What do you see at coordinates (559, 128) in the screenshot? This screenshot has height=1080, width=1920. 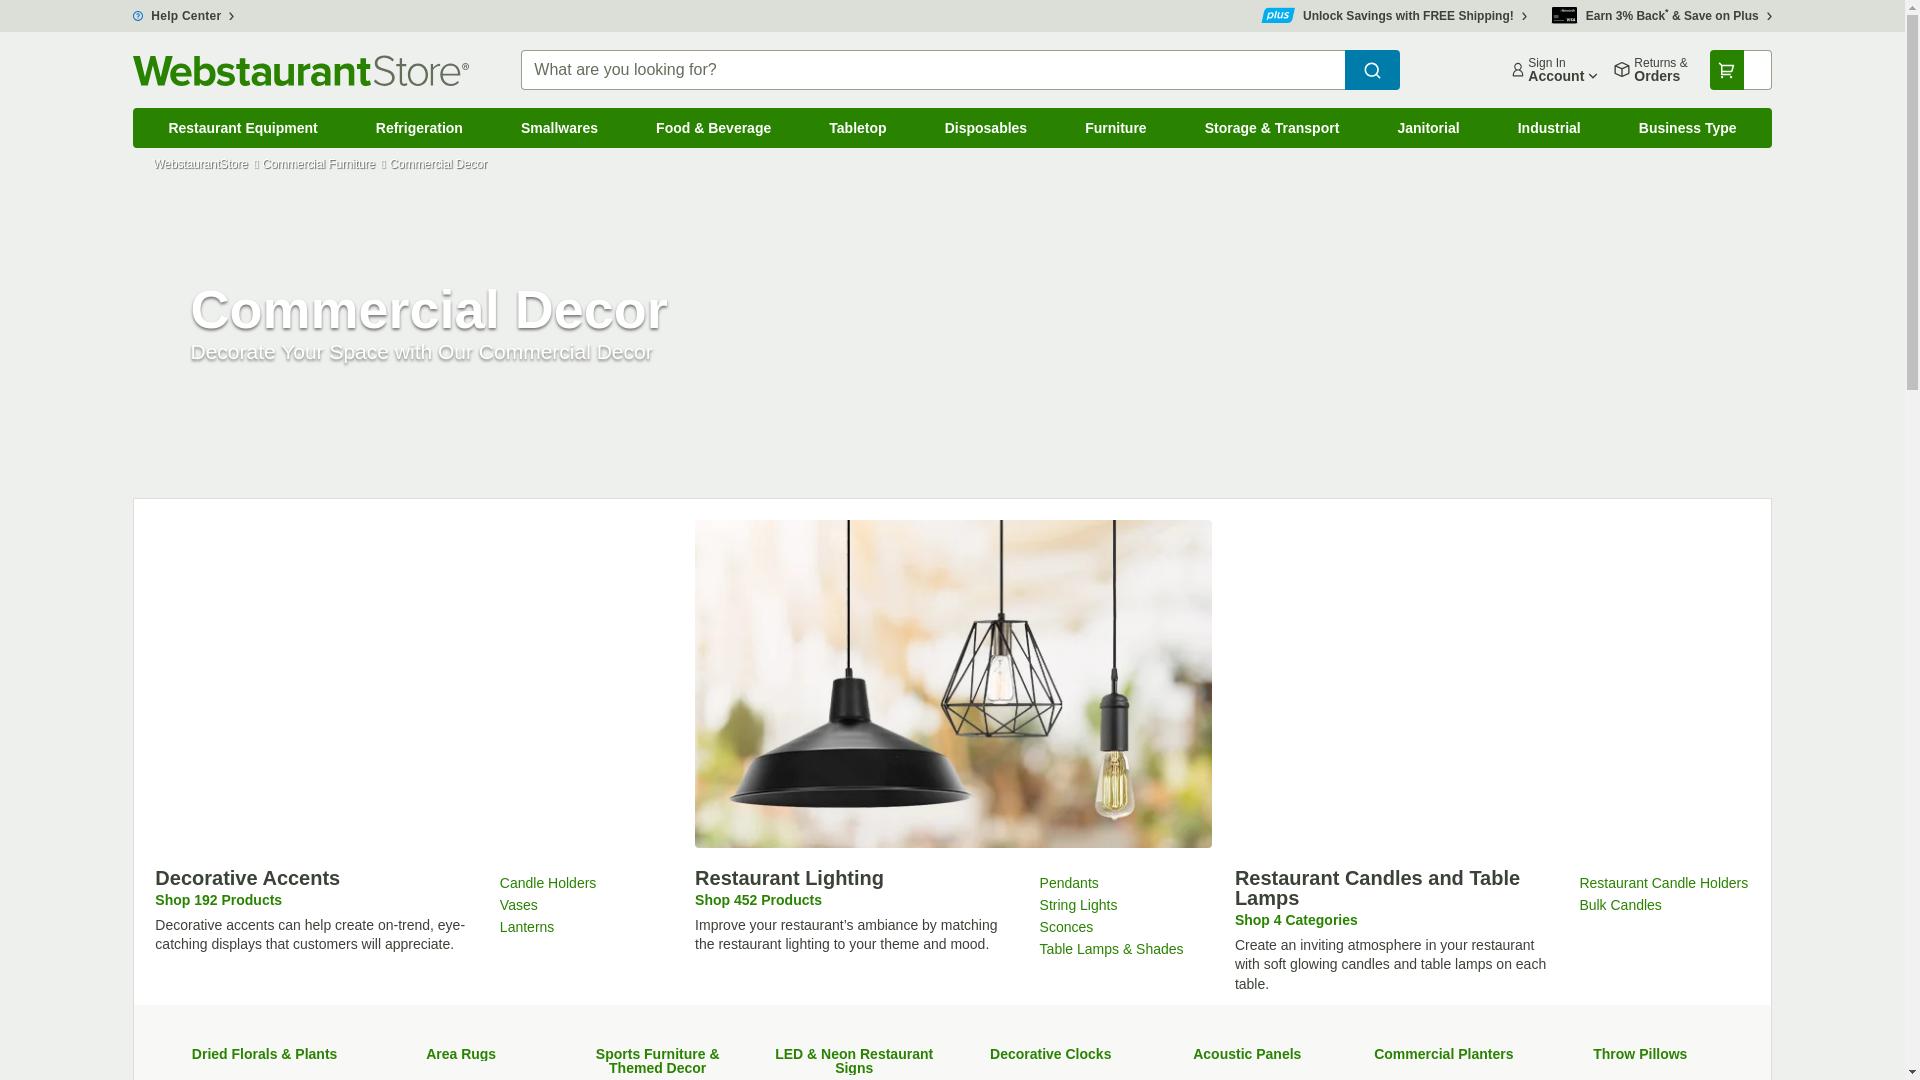 I see `Acoustic Panels` at bounding box center [559, 128].